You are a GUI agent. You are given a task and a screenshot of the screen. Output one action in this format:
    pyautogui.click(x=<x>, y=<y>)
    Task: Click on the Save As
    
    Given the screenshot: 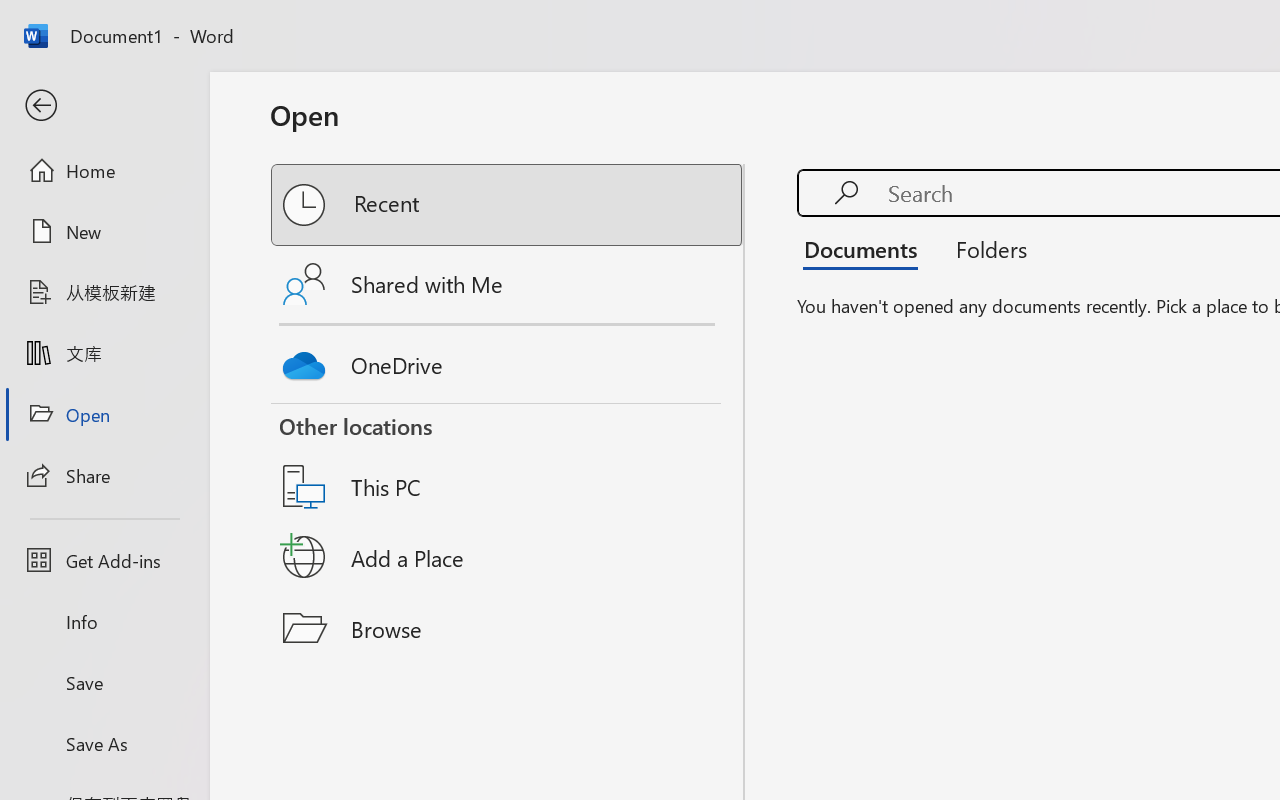 What is the action you would take?
    pyautogui.click(x=104, y=743)
    